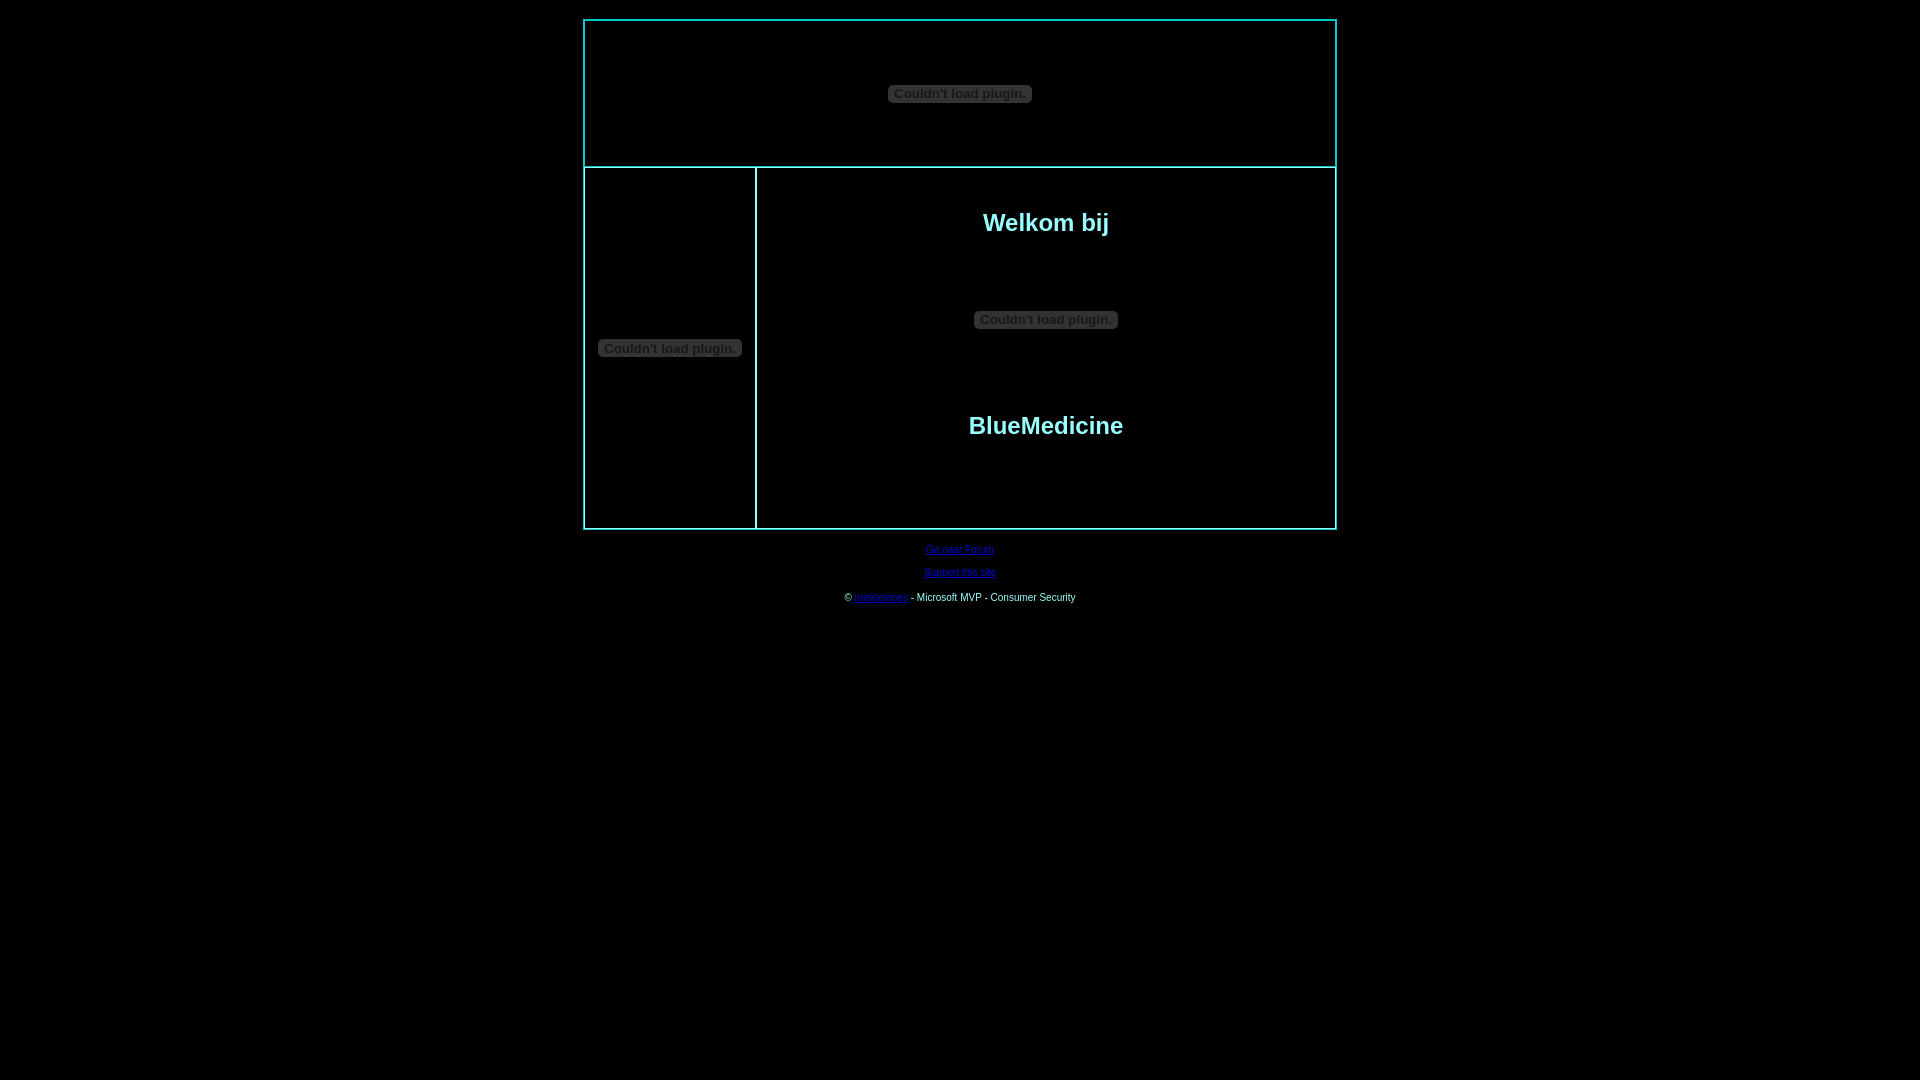  Describe the element at coordinates (882, 598) in the screenshot. I see `miekiemoes` at that location.